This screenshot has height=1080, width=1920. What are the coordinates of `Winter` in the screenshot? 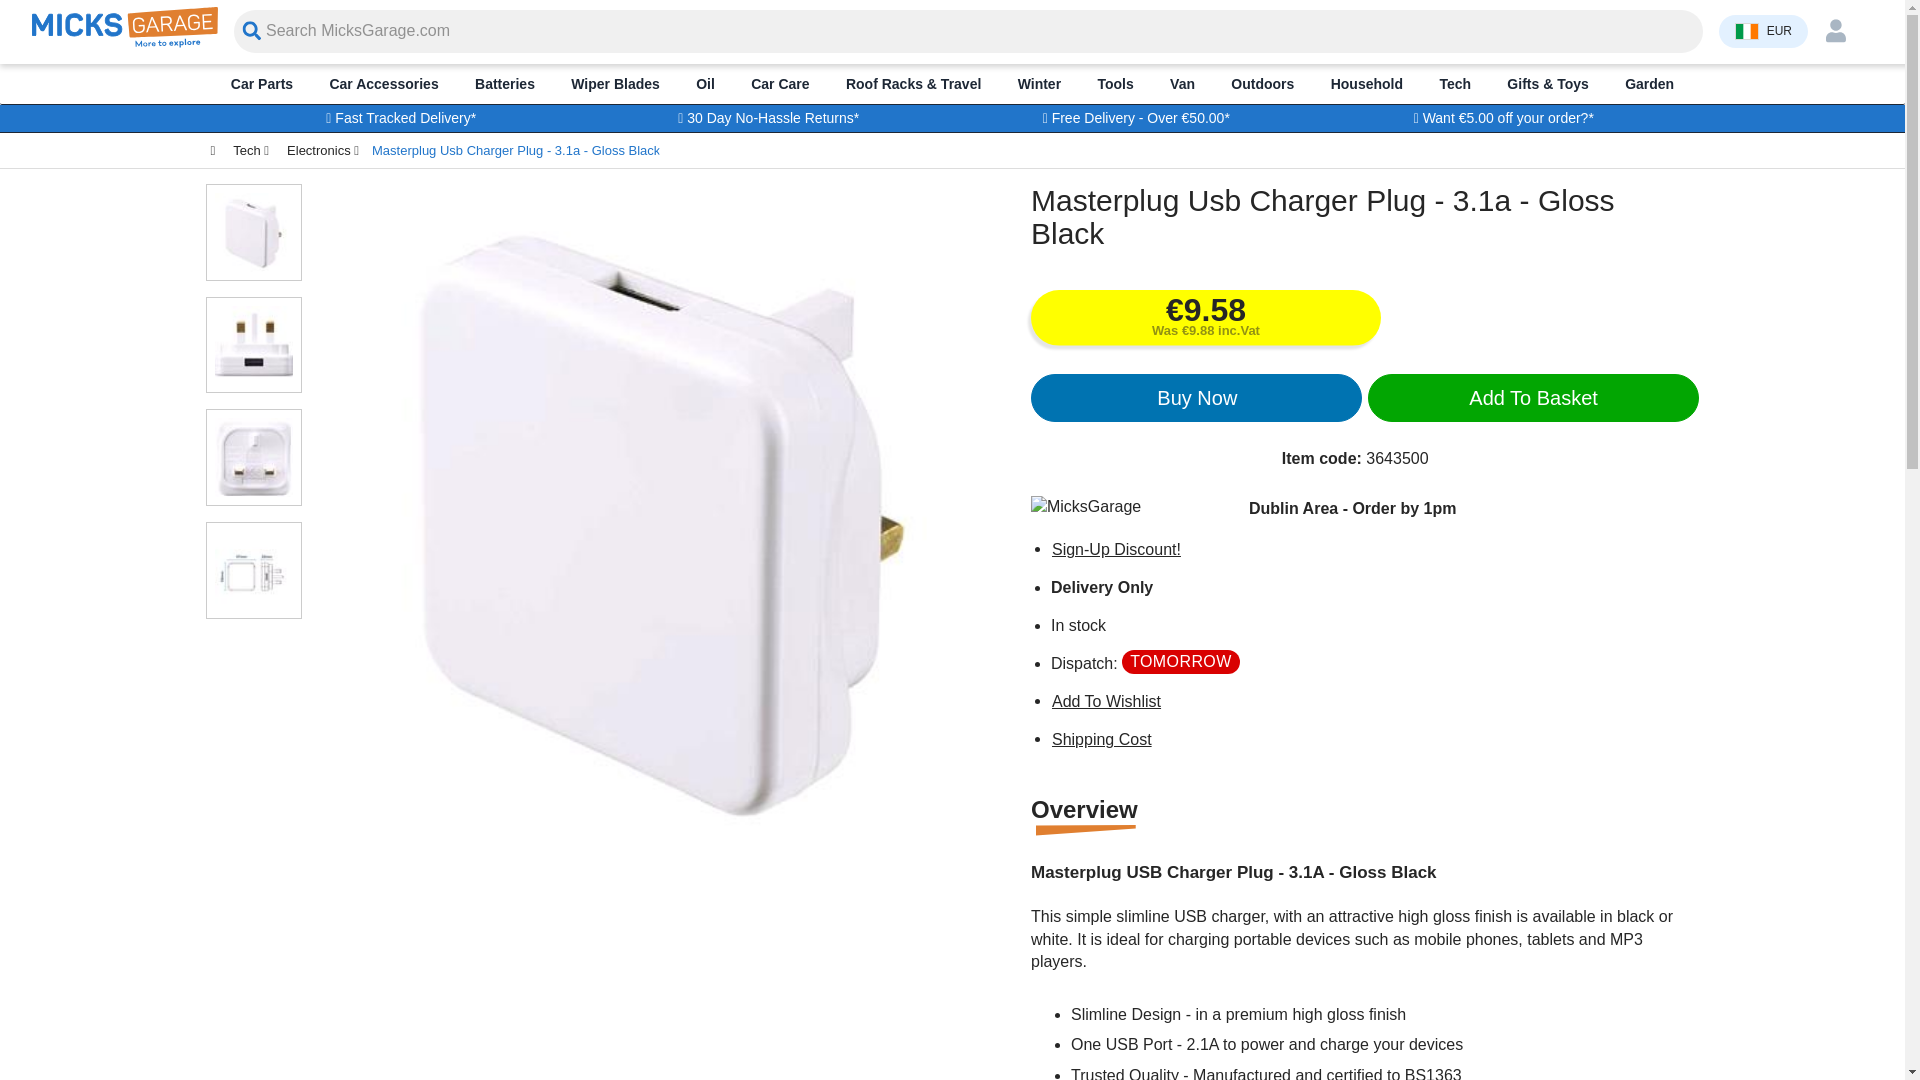 It's located at (1039, 83).